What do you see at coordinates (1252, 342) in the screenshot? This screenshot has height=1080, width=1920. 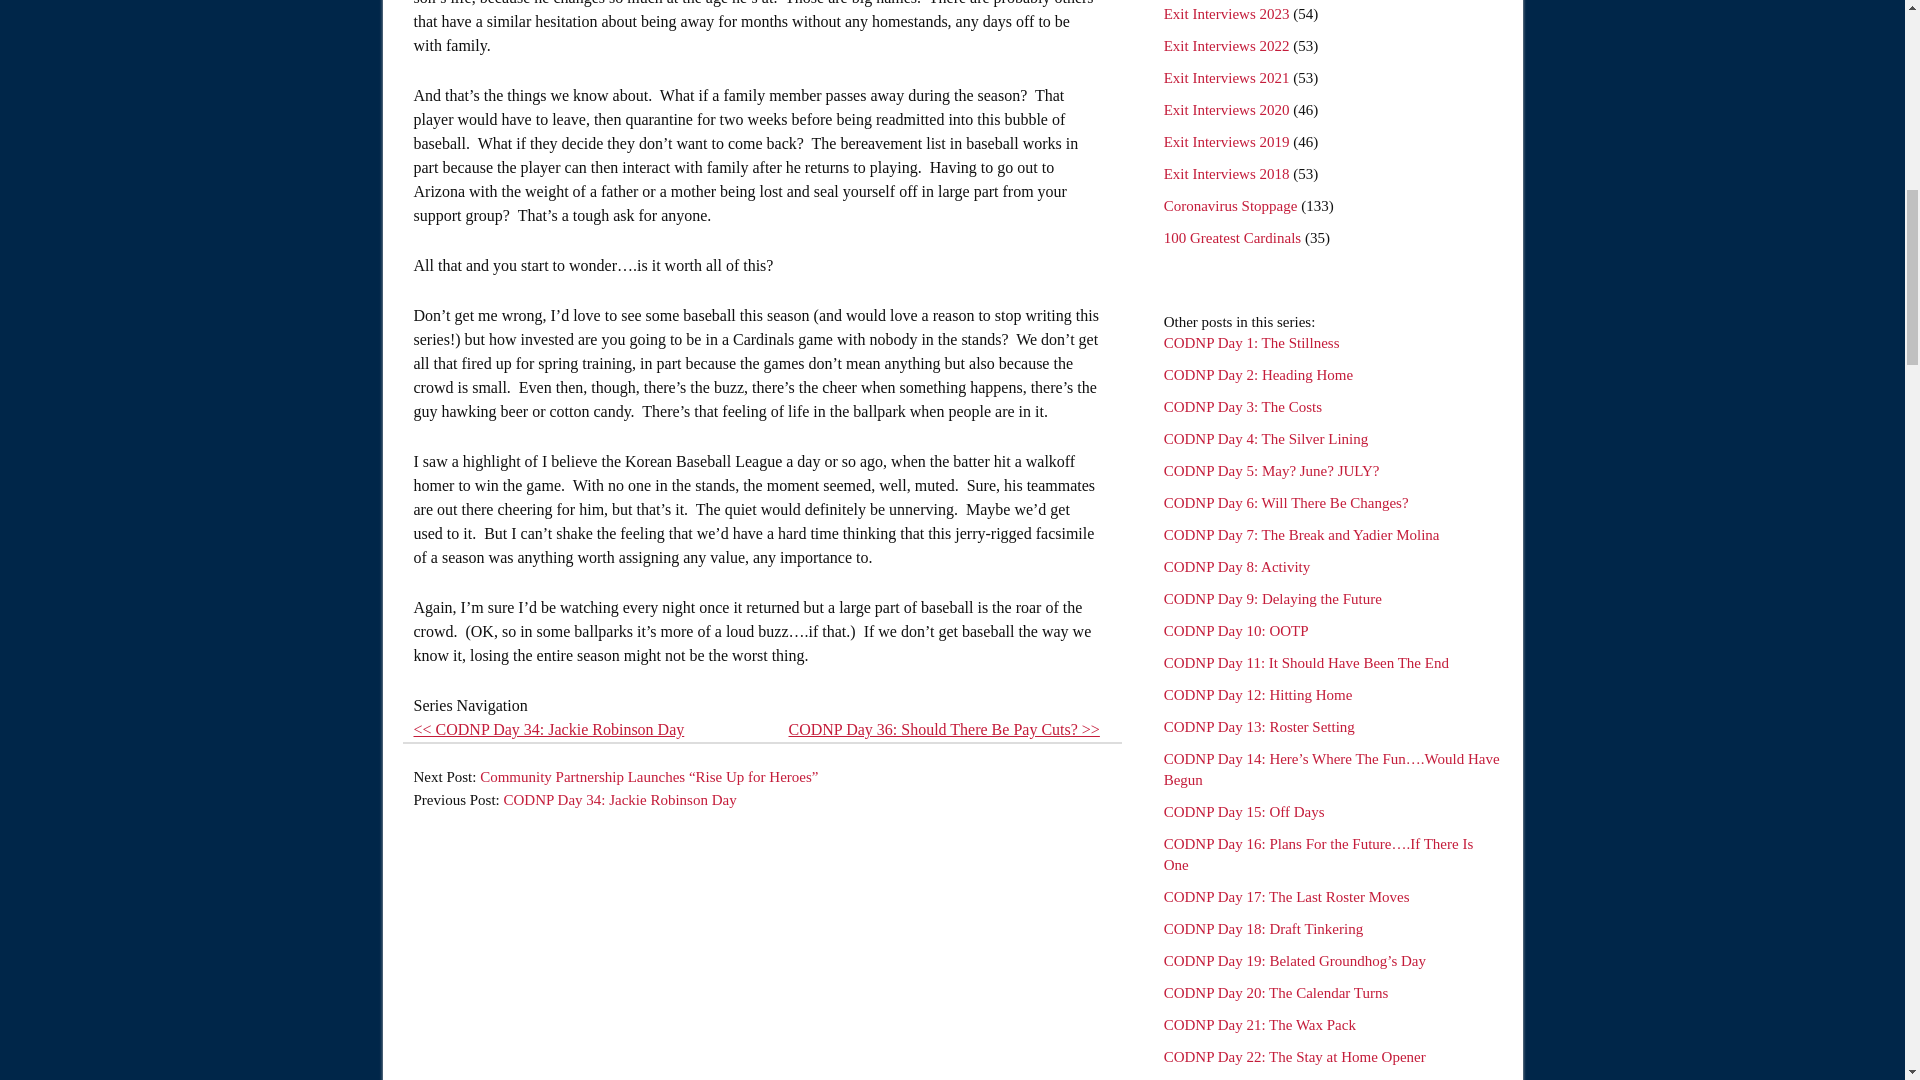 I see `CODNP Day 1: The Stillness` at bounding box center [1252, 342].